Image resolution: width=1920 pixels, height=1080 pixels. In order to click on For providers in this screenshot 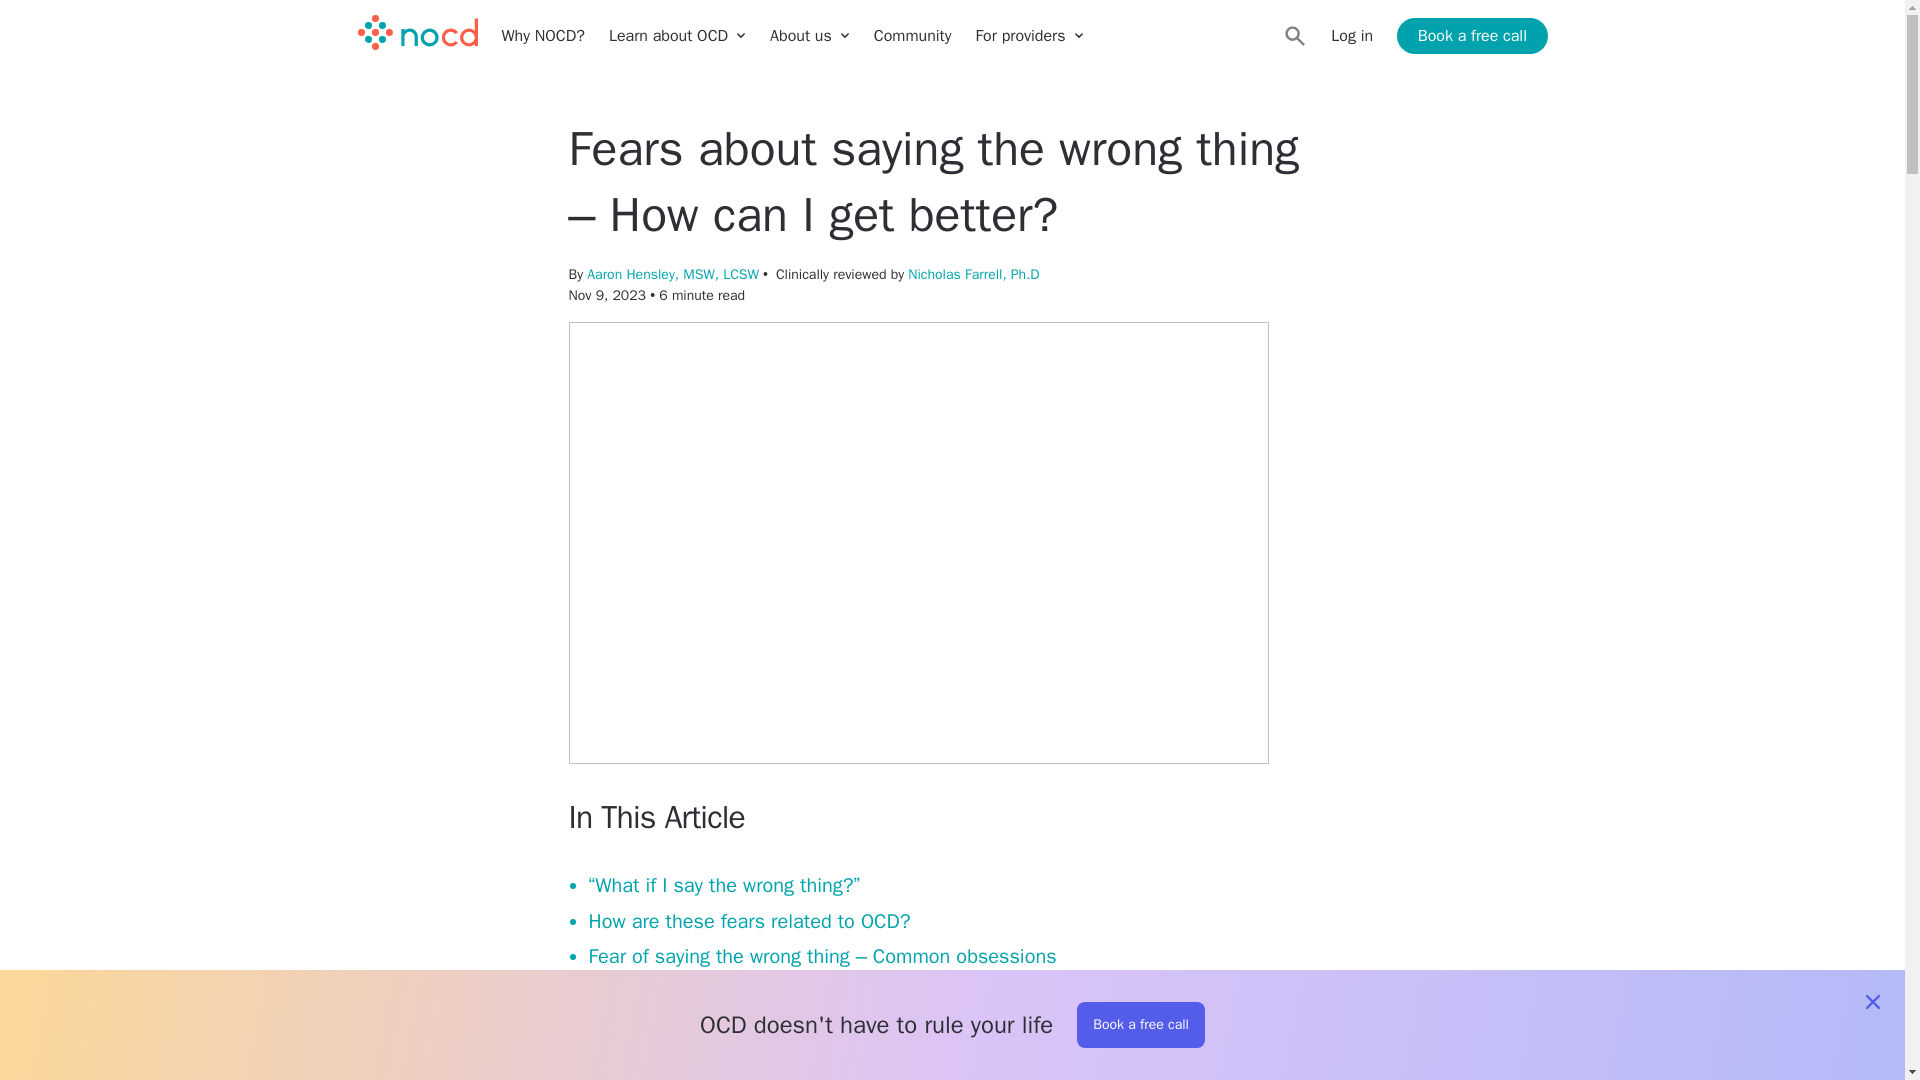, I will do `click(1028, 35)`.